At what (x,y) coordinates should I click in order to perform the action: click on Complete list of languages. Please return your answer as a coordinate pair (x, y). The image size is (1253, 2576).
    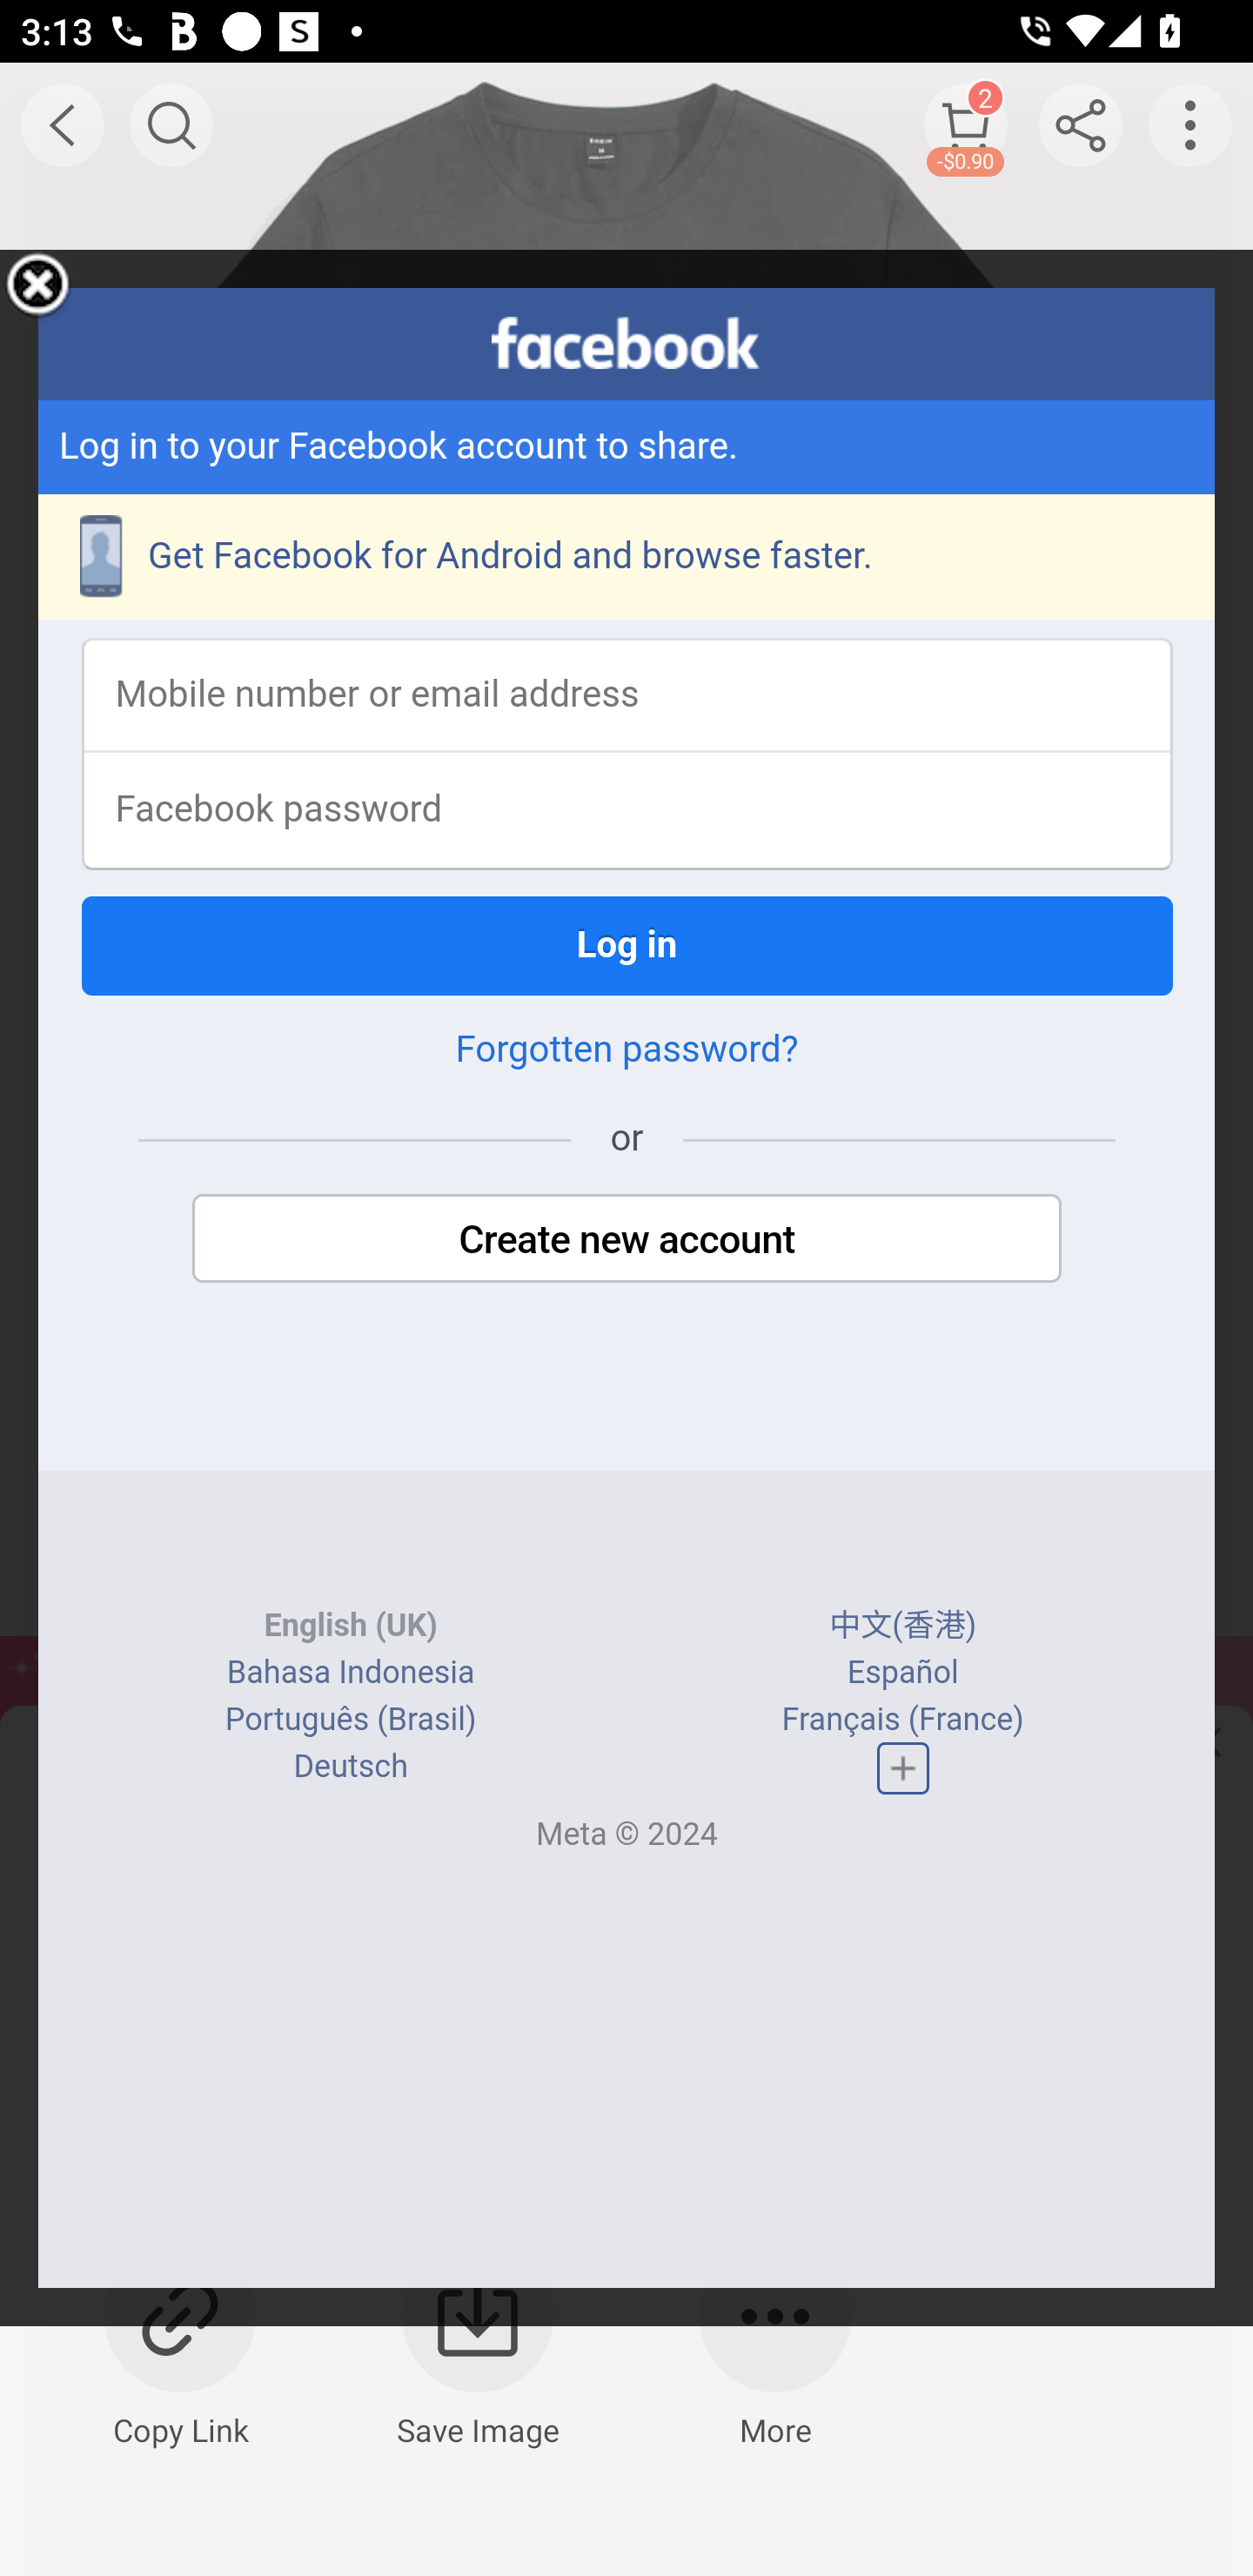
    Looking at the image, I should click on (901, 1768).